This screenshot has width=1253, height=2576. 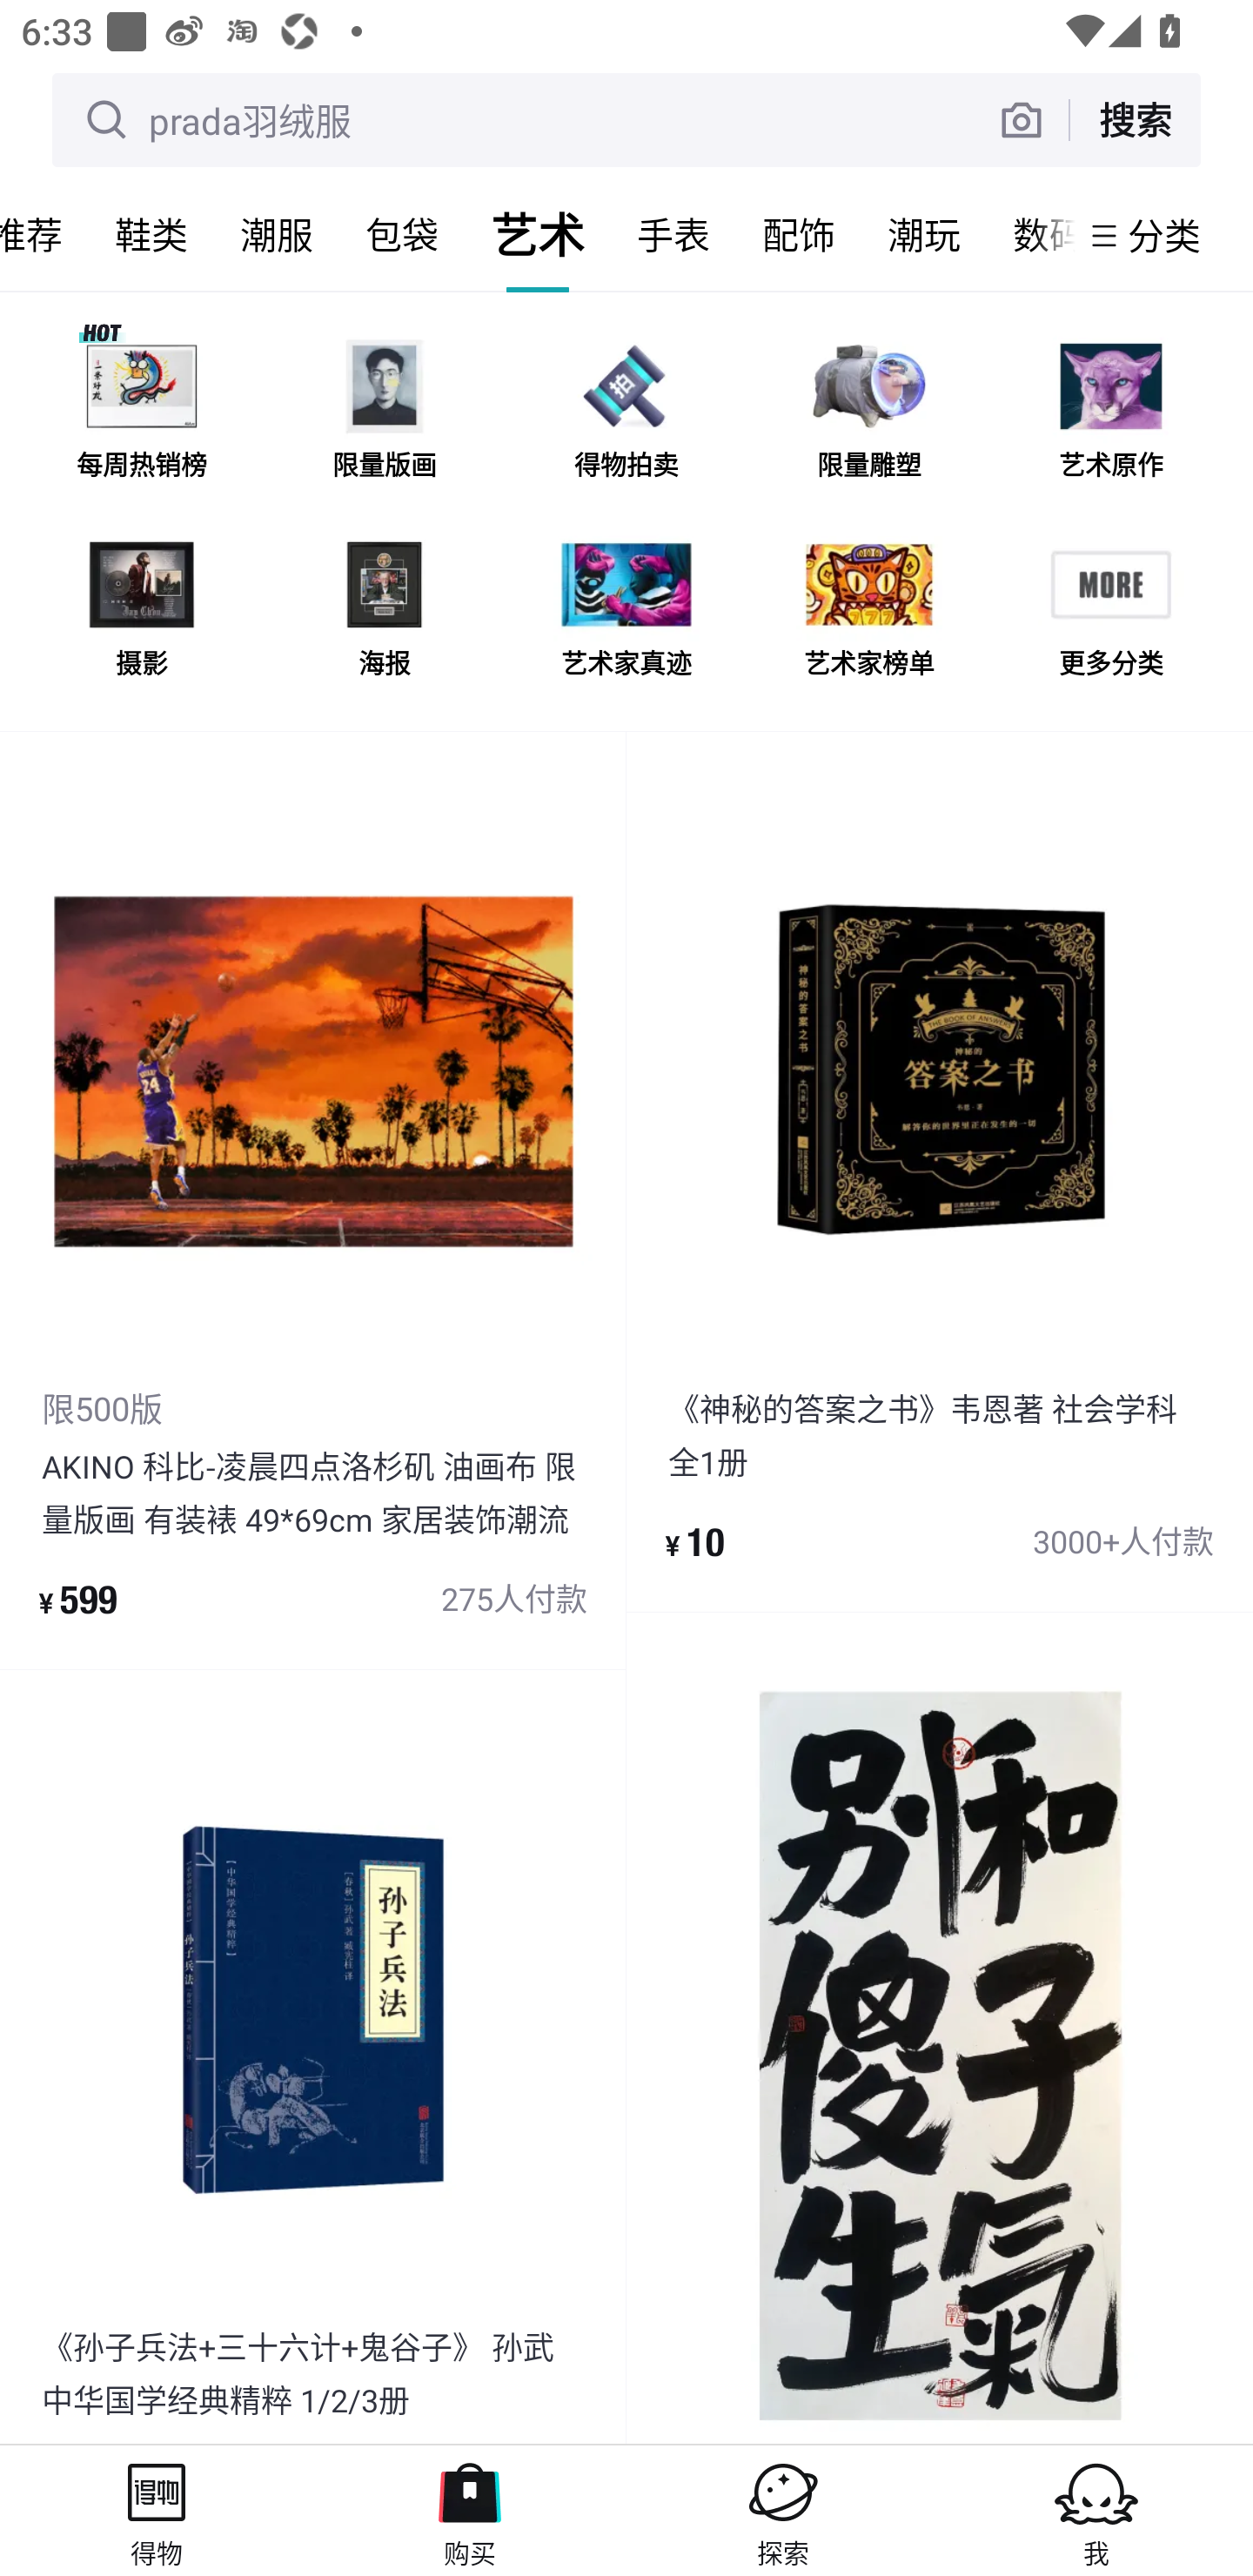 What do you see at coordinates (157, 2510) in the screenshot?
I see `得物` at bounding box center [157, 2510].